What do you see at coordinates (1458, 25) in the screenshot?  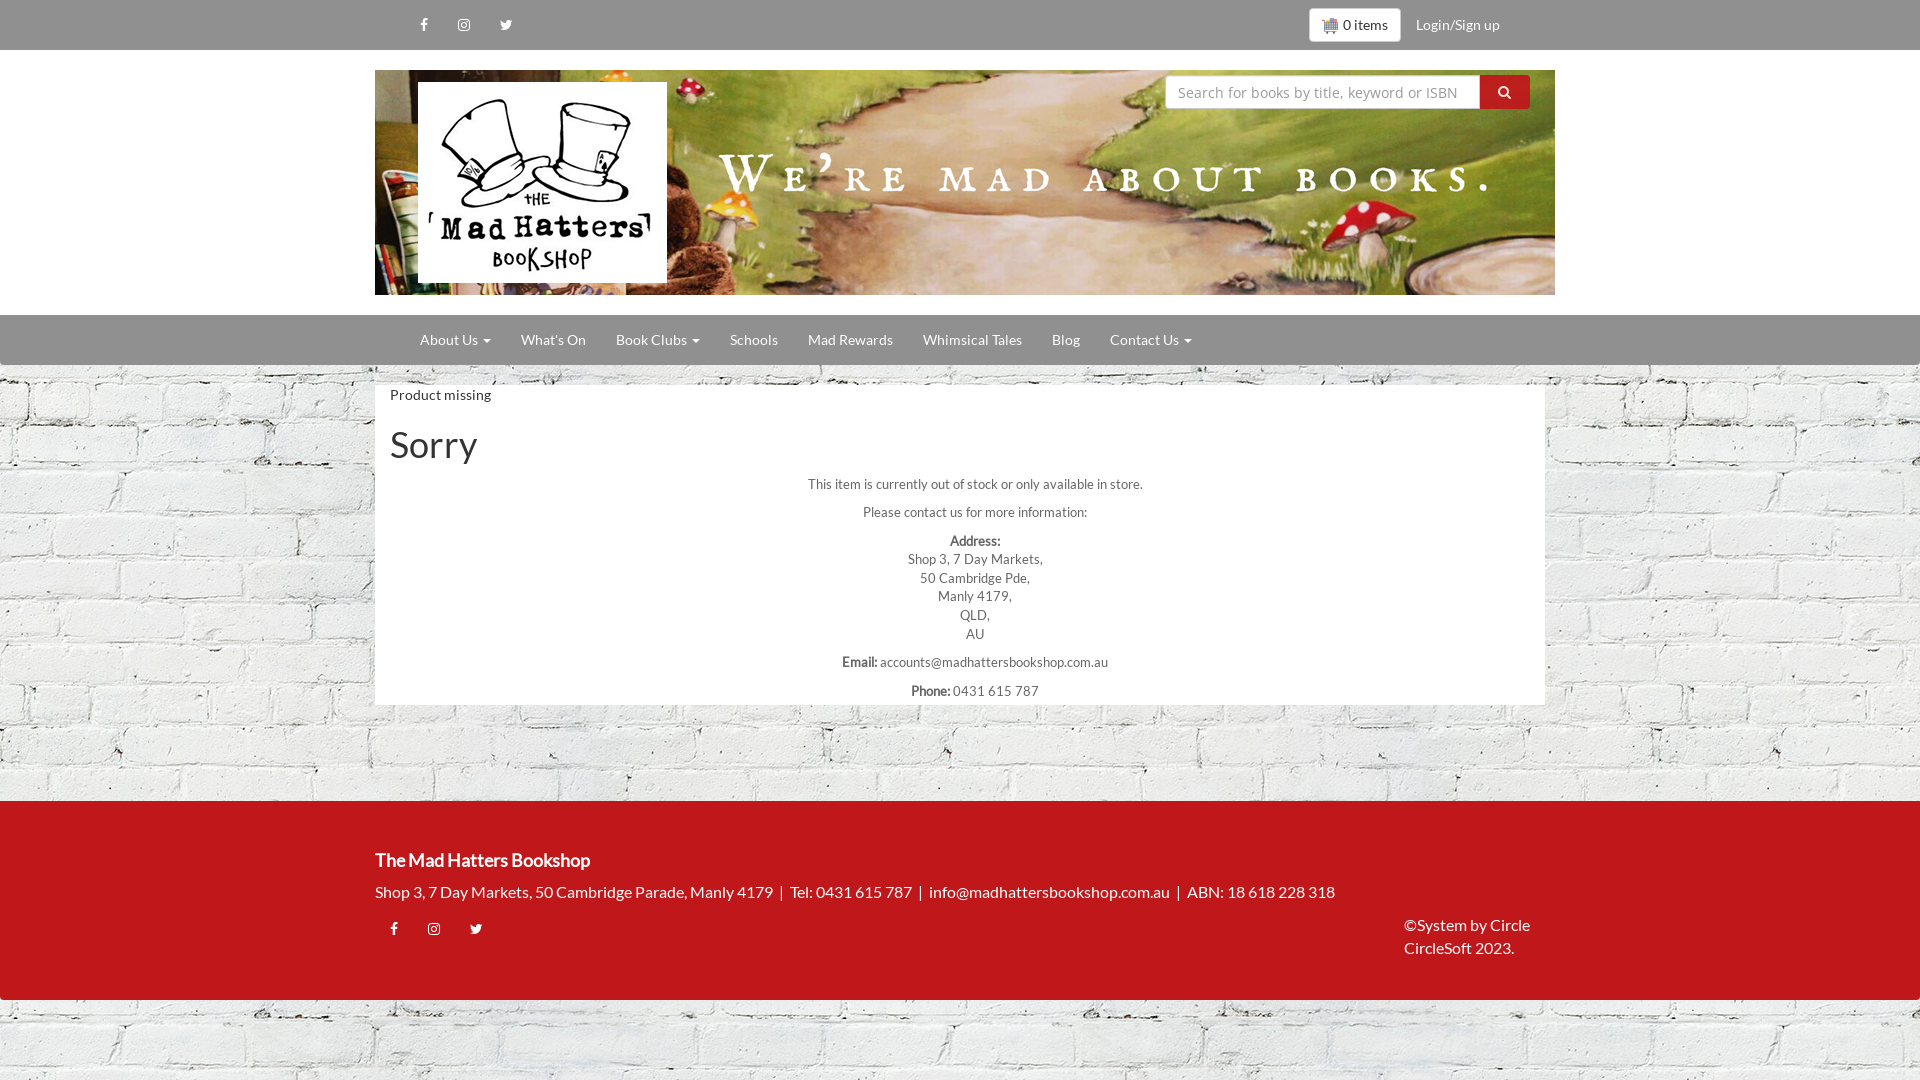 I see `Login/Sign up` at bounding box center [1458, 25].